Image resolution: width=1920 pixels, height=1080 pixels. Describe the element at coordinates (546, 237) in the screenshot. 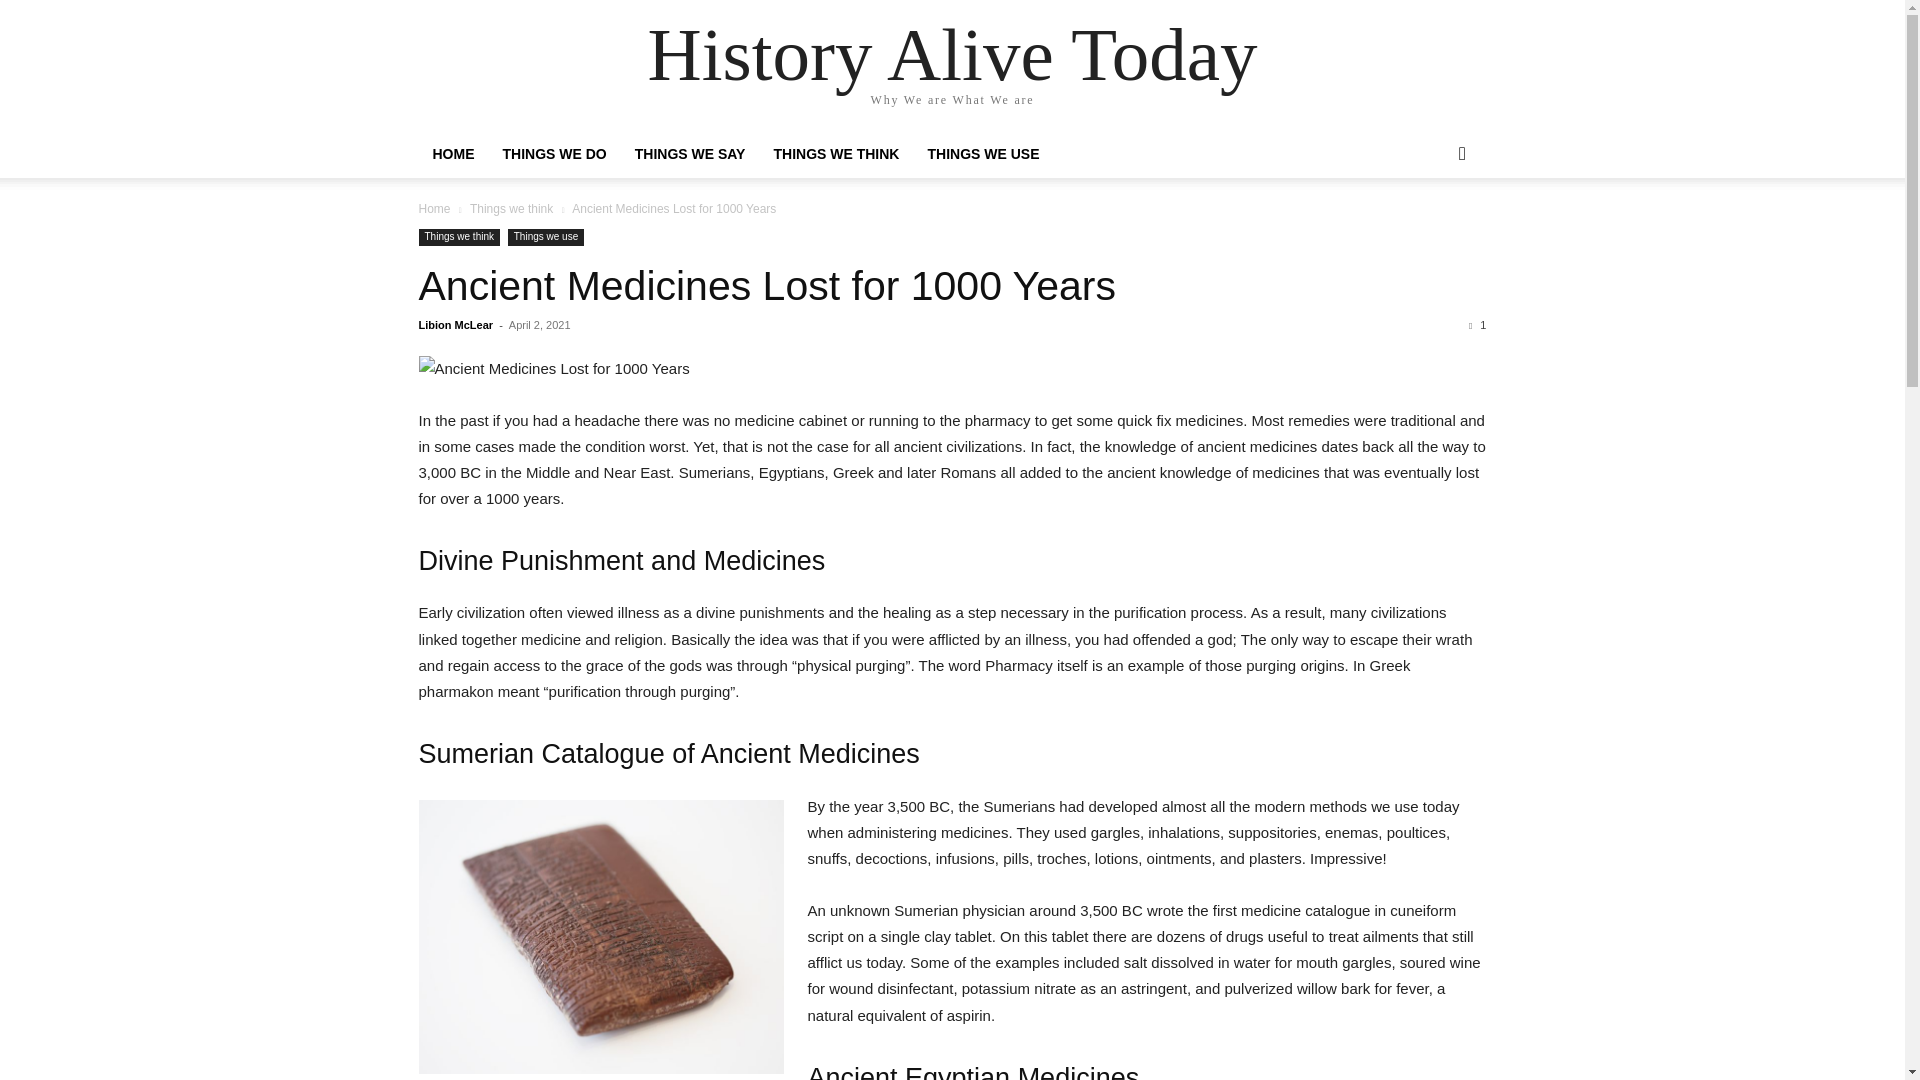

I see `Things we use` at that location.